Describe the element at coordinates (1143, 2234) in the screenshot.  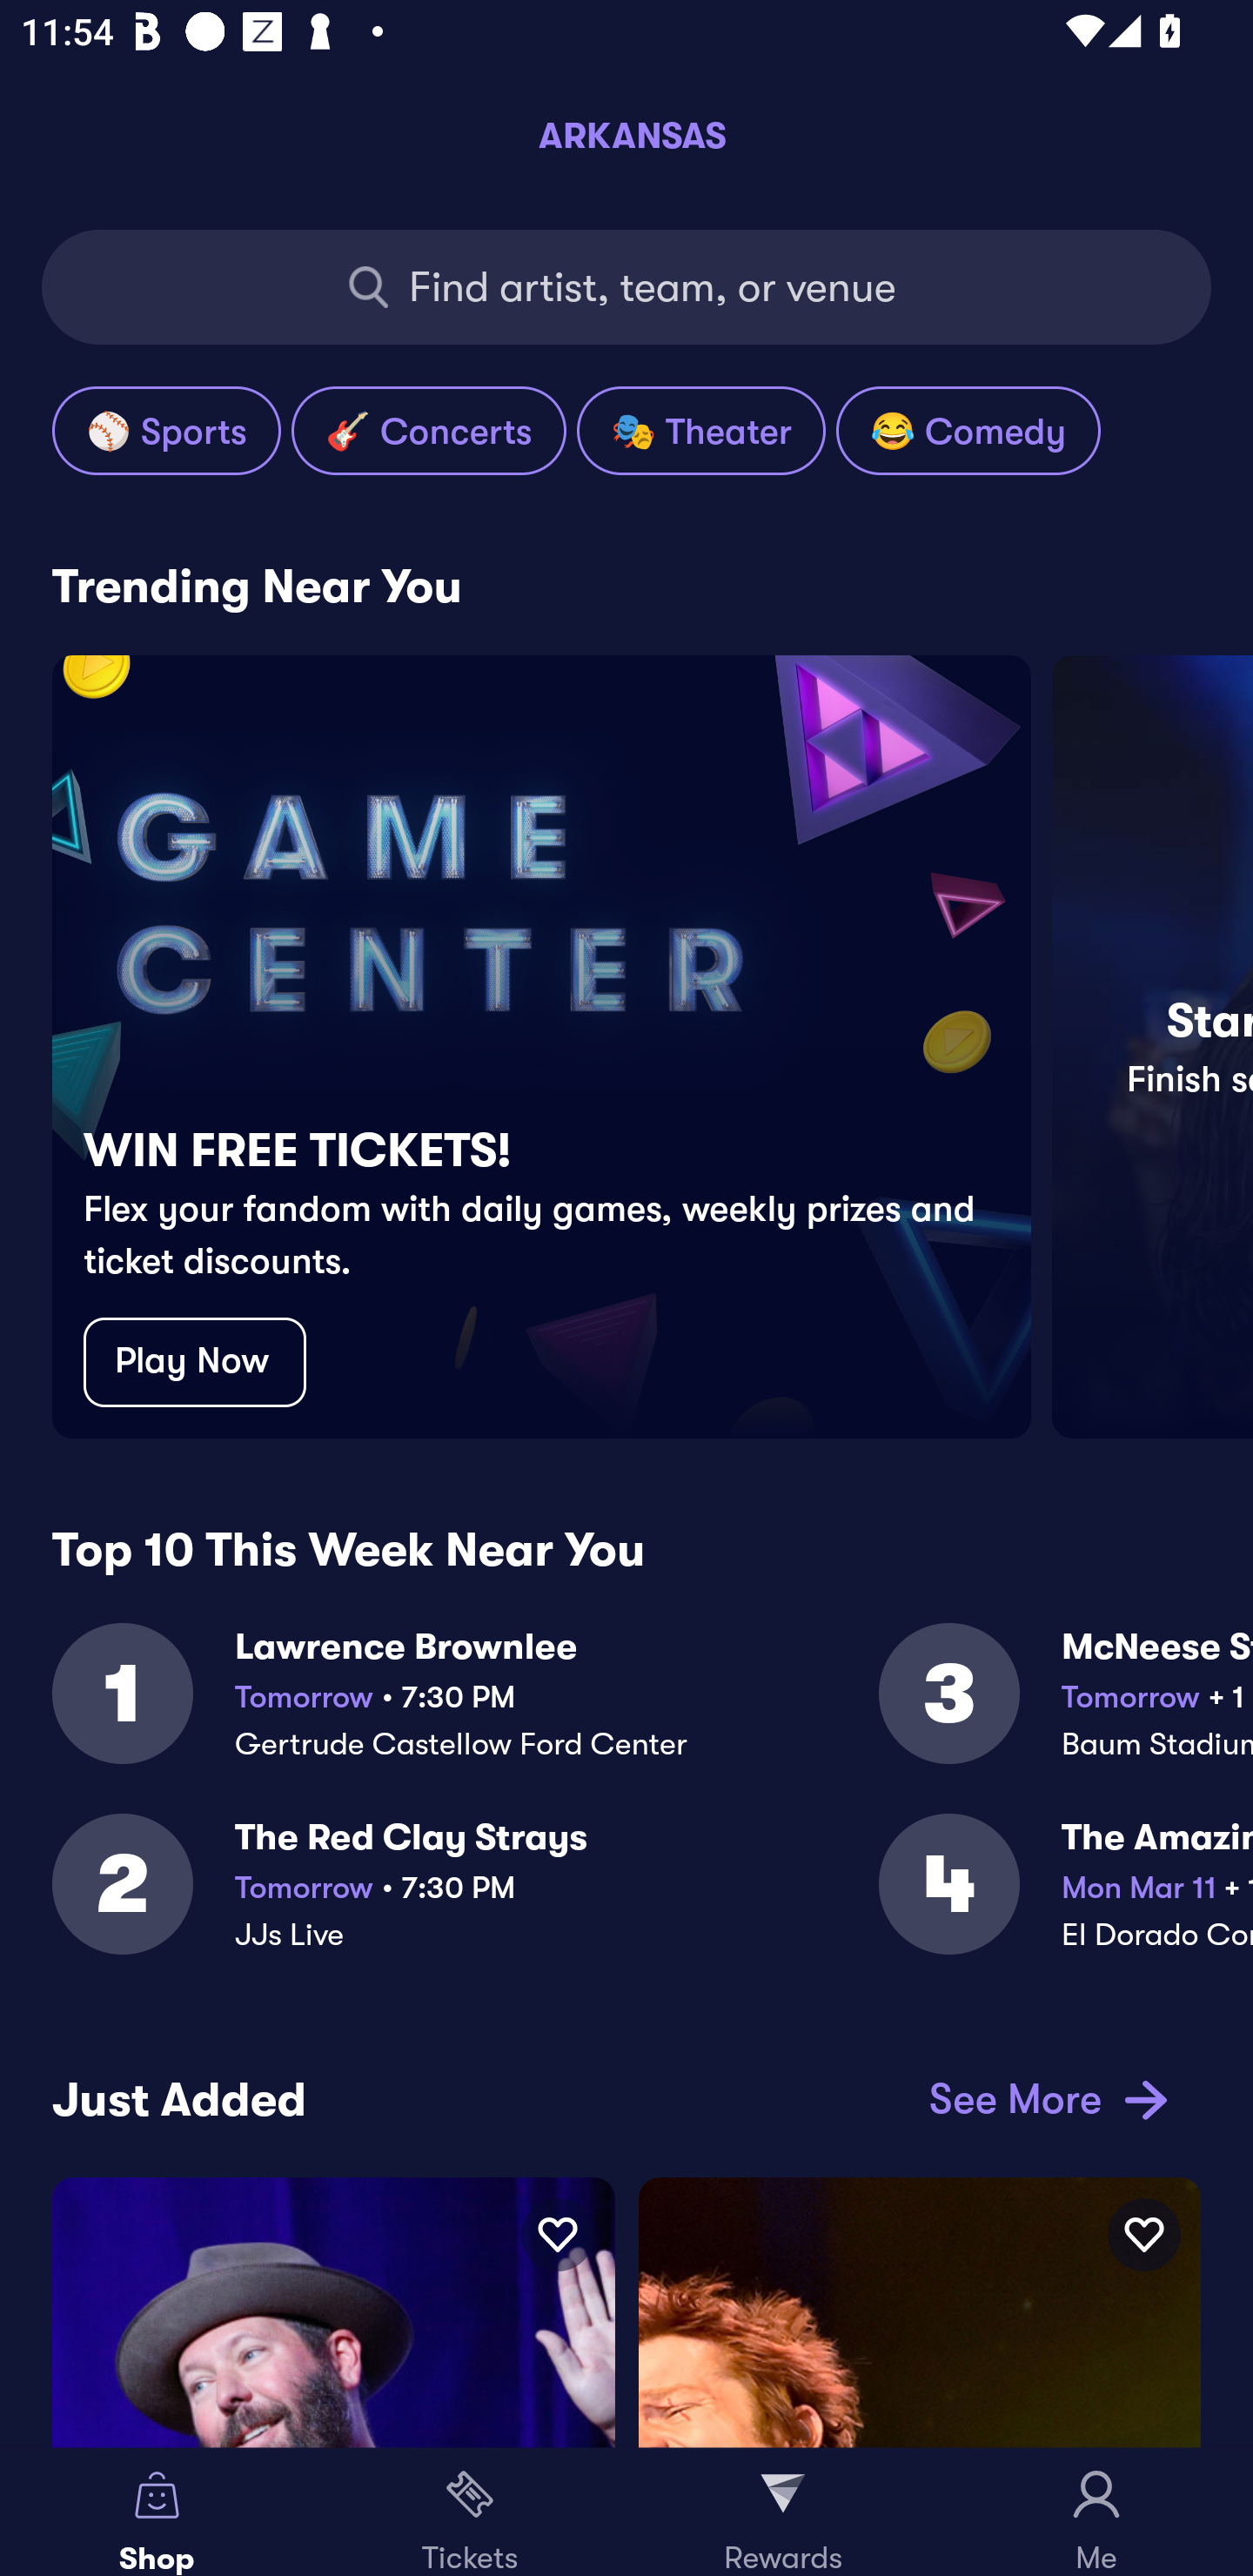
I see `icon button` at that location.